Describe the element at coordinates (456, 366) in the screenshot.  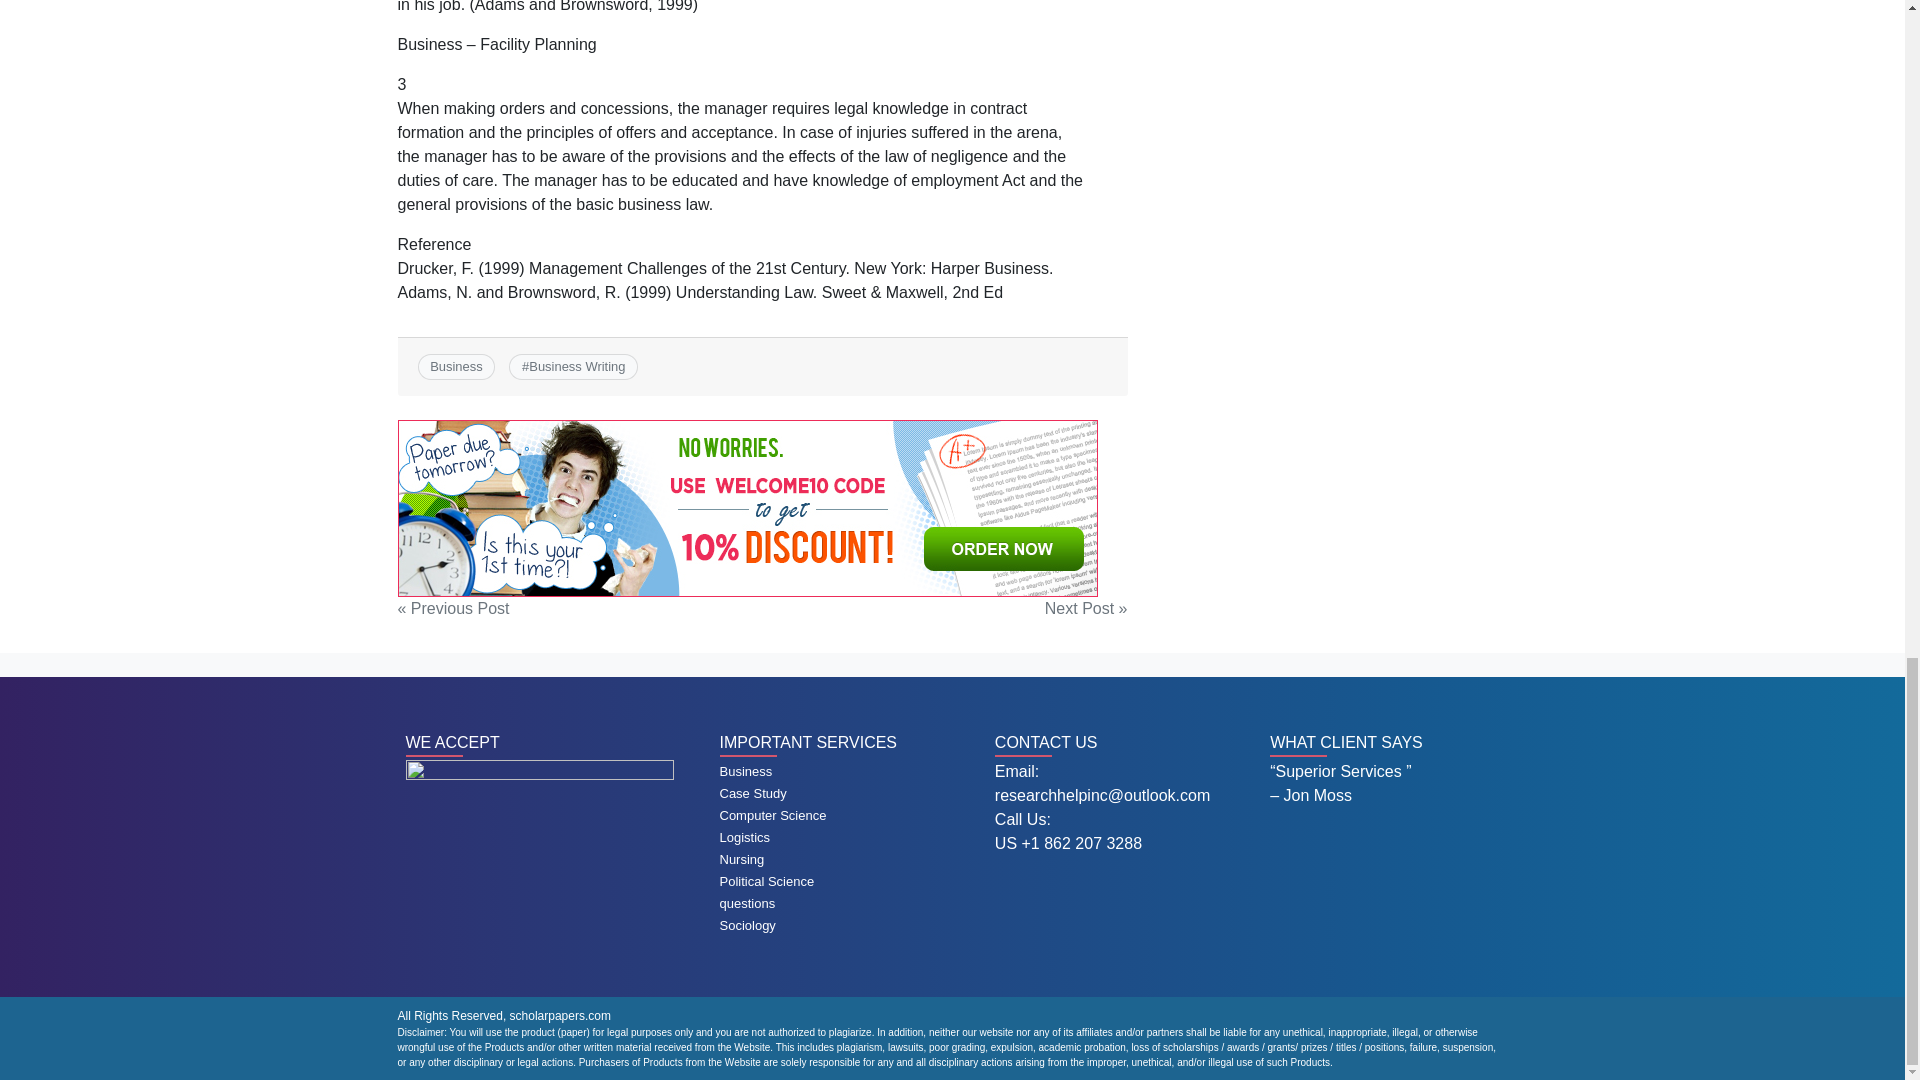
I see `Business` at that location.